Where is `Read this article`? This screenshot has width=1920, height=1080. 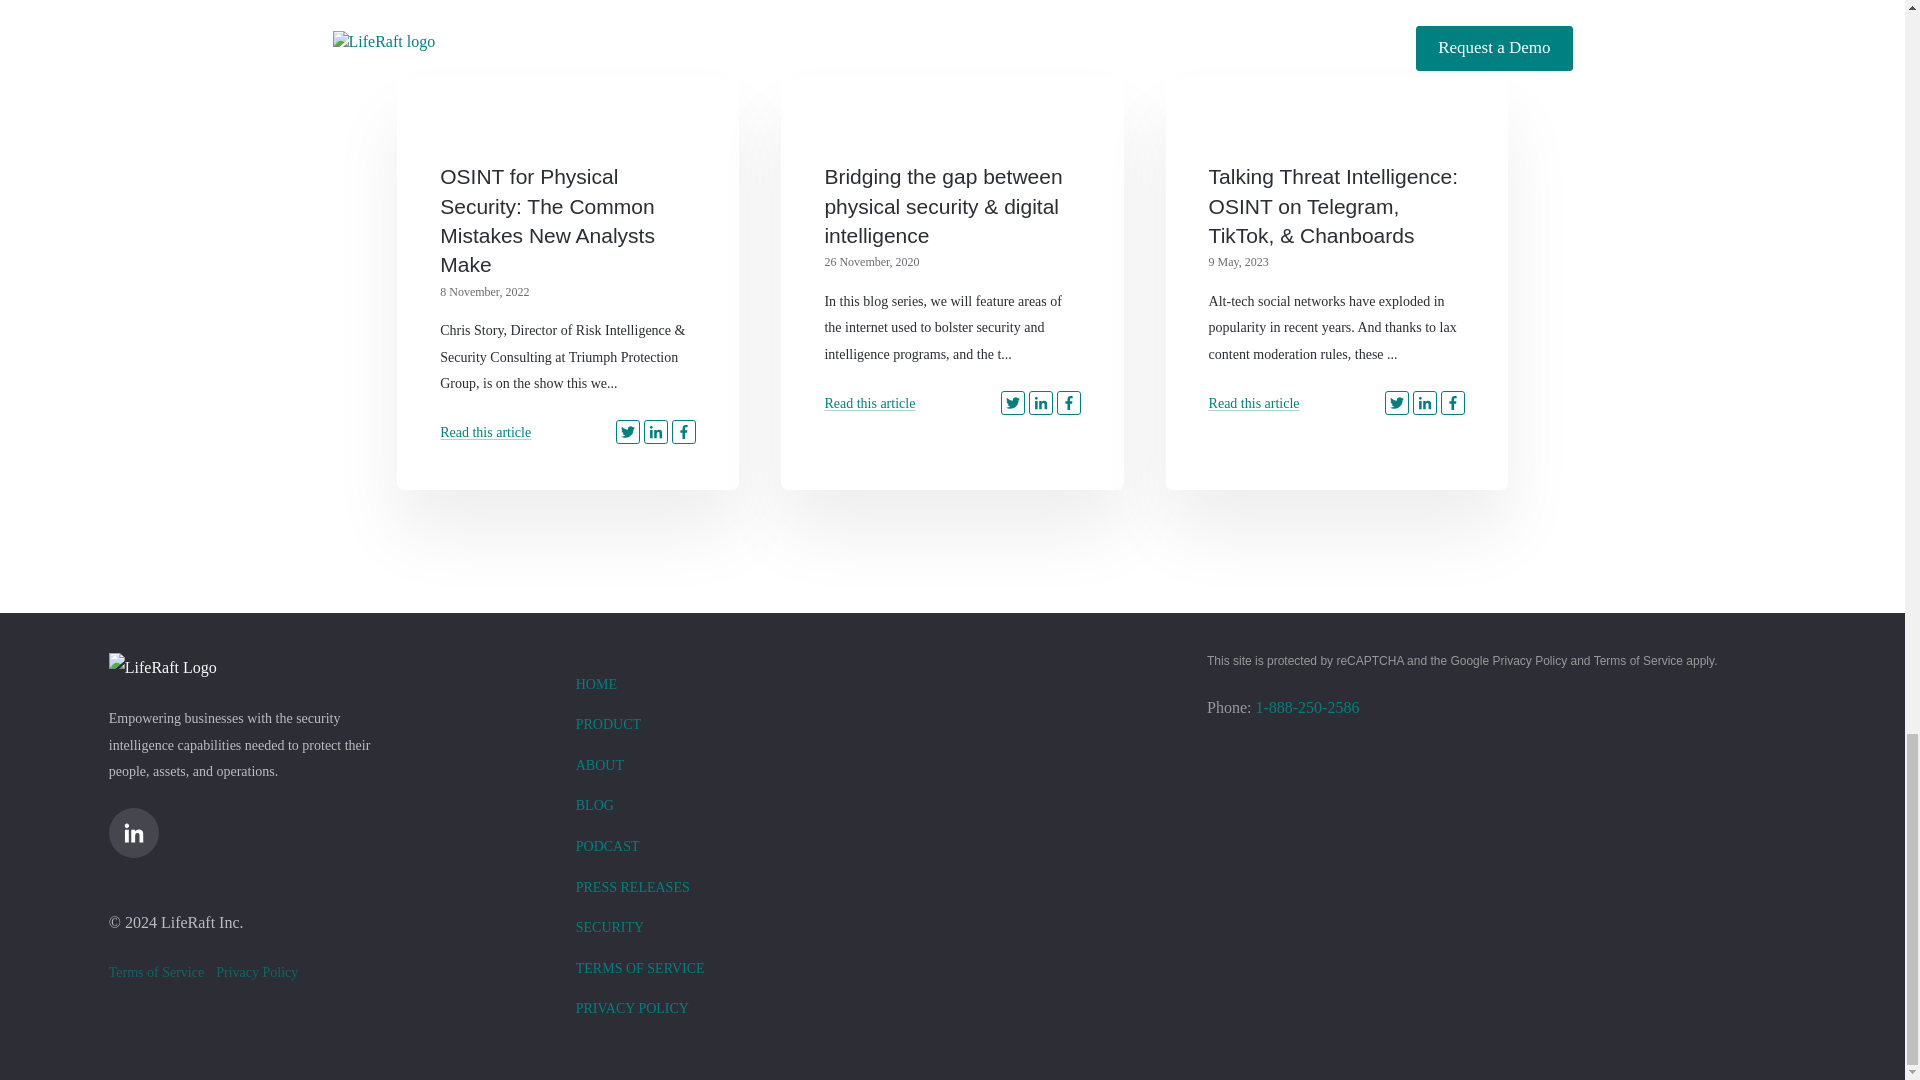
Read this article is located at coordinates (485, 432).